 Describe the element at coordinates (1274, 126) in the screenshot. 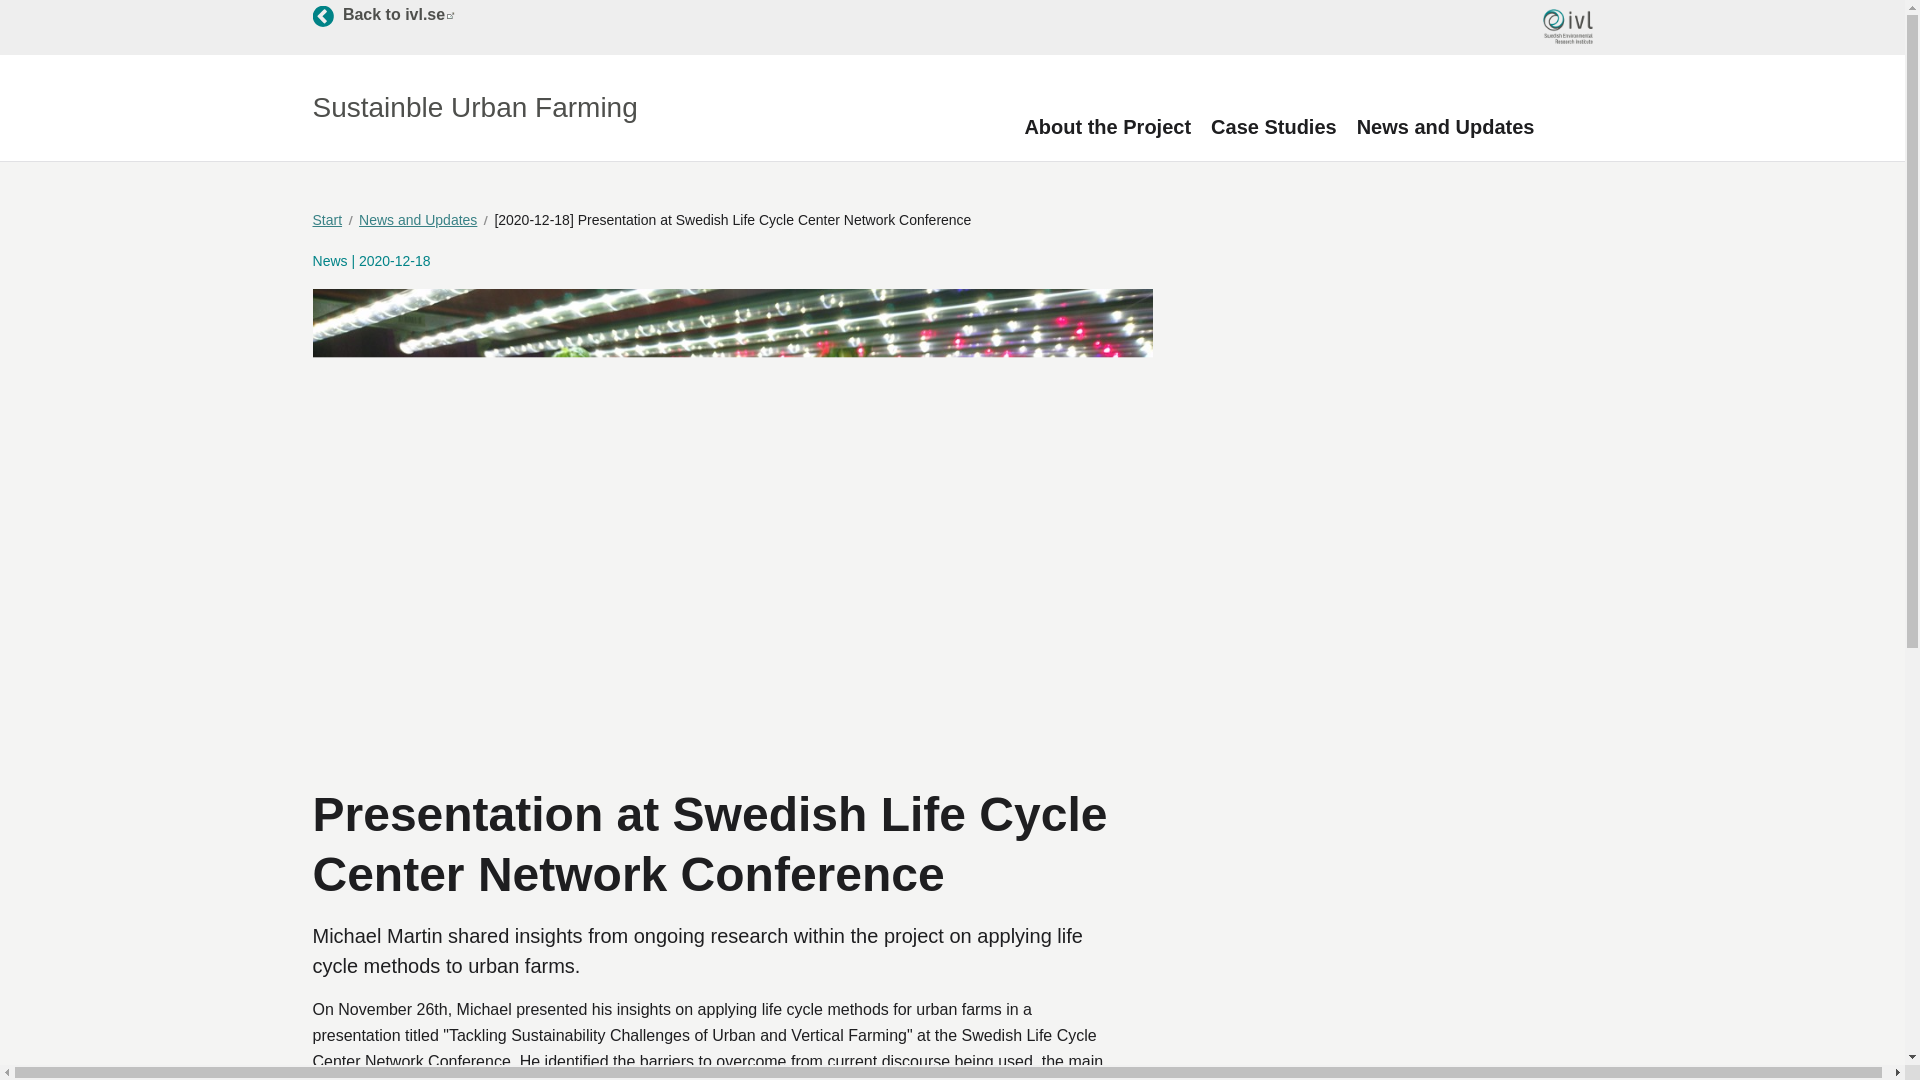

I see `Case Studies` at that location.